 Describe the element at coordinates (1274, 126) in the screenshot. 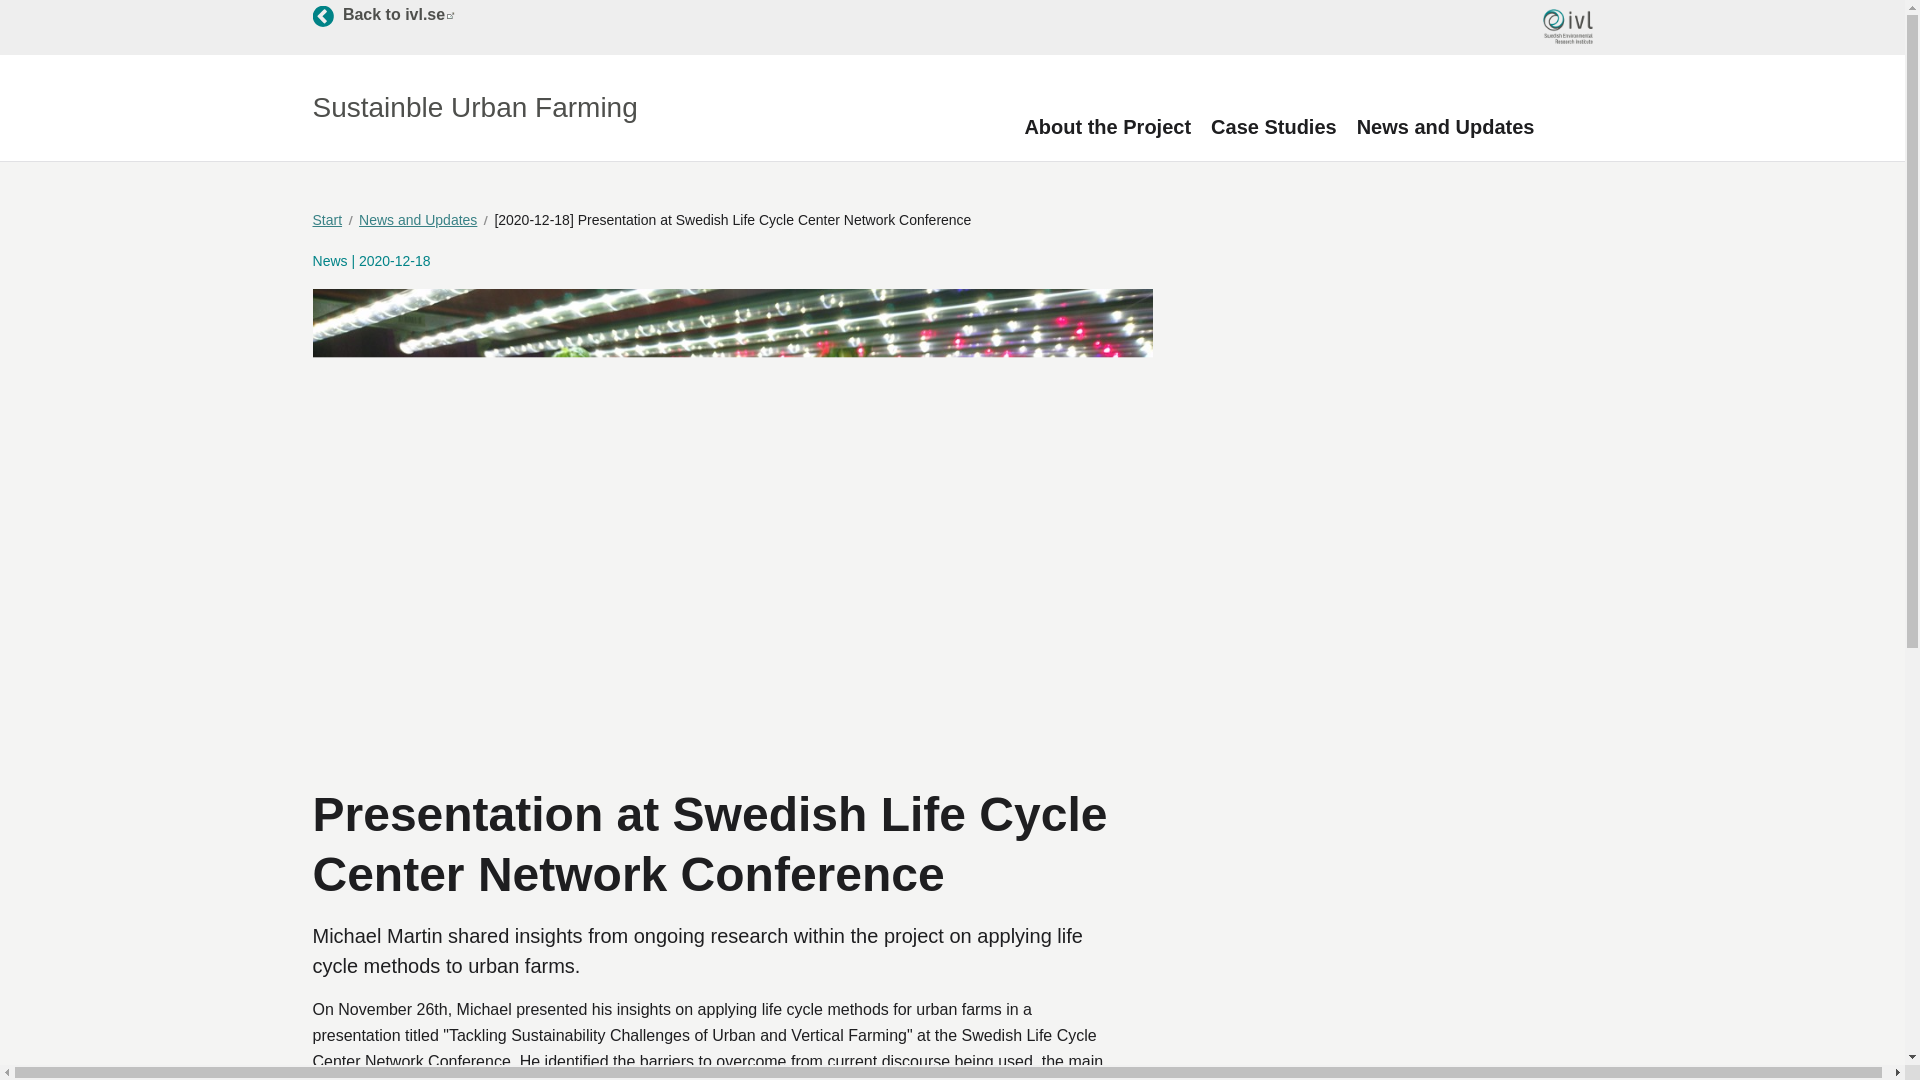

I see `Case Studies` at that location.